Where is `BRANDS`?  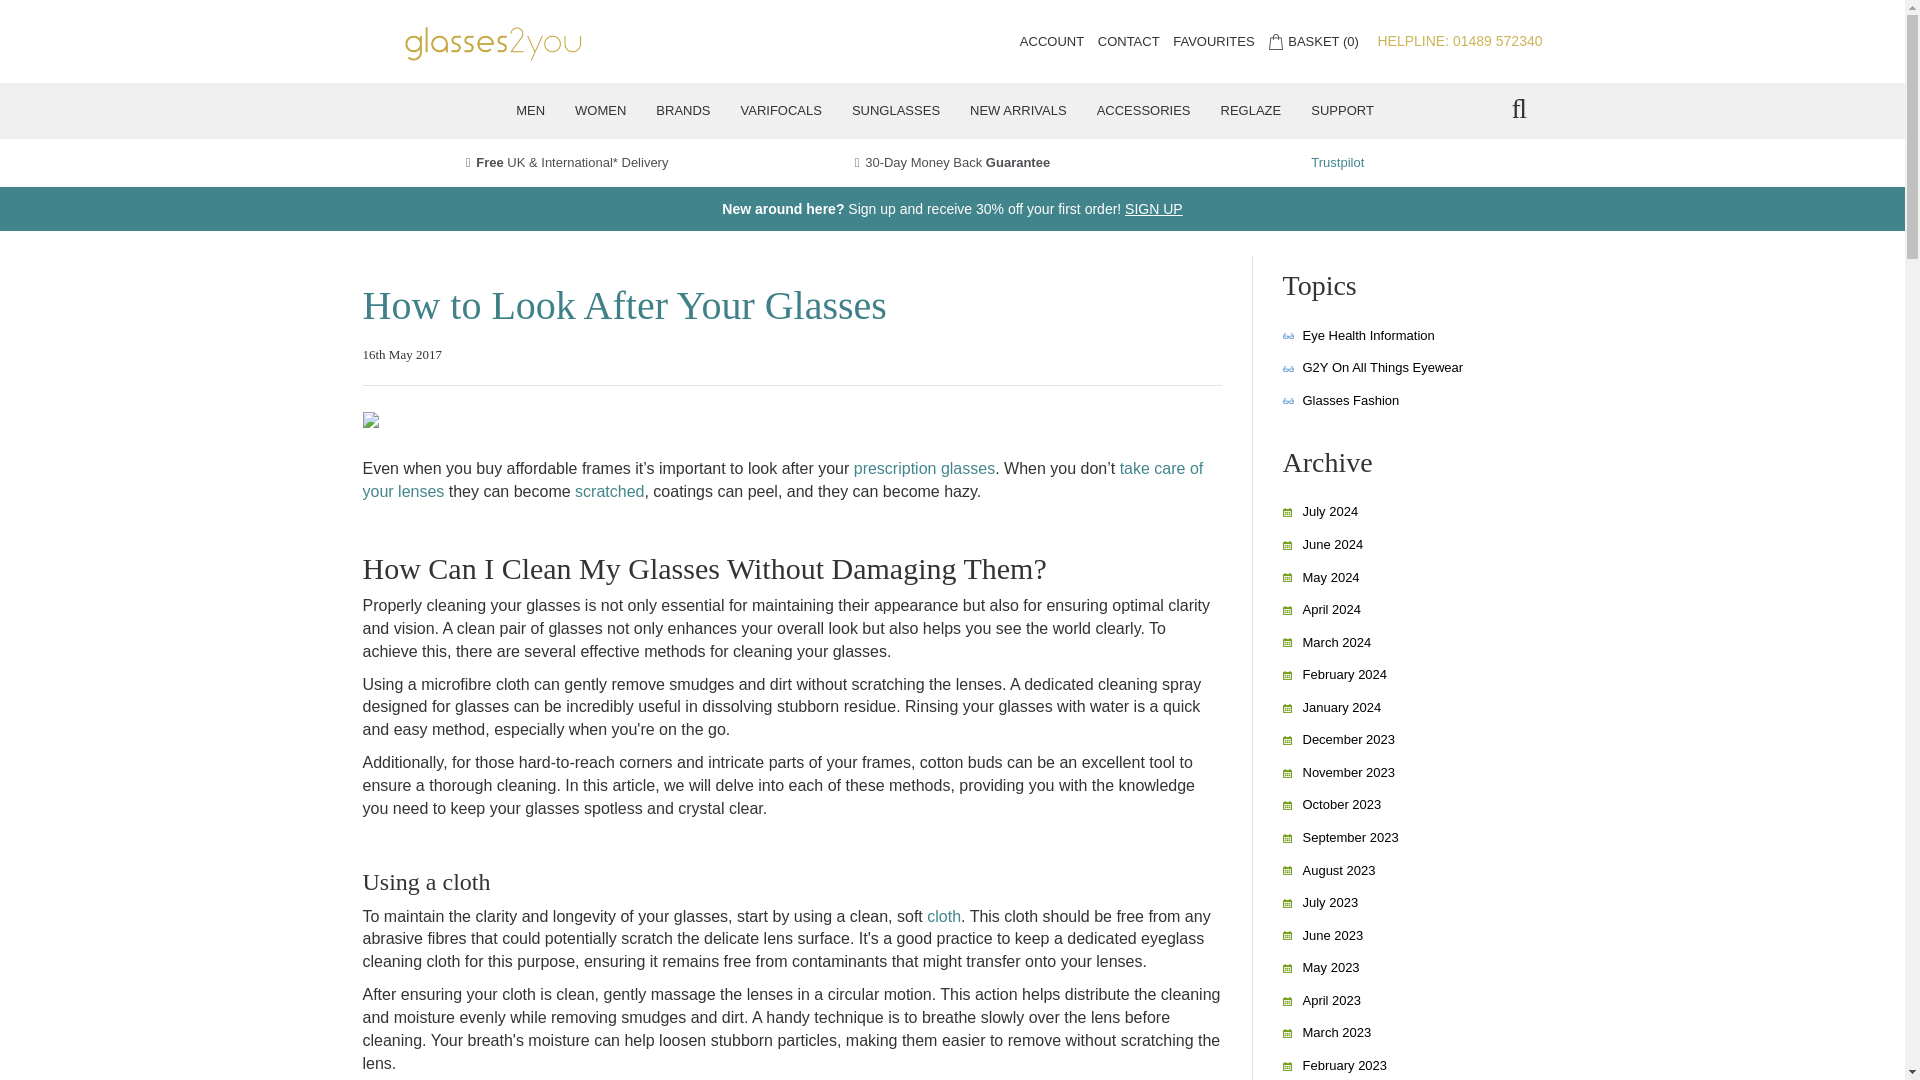 BRANDS is located at coordinates (683, 111).